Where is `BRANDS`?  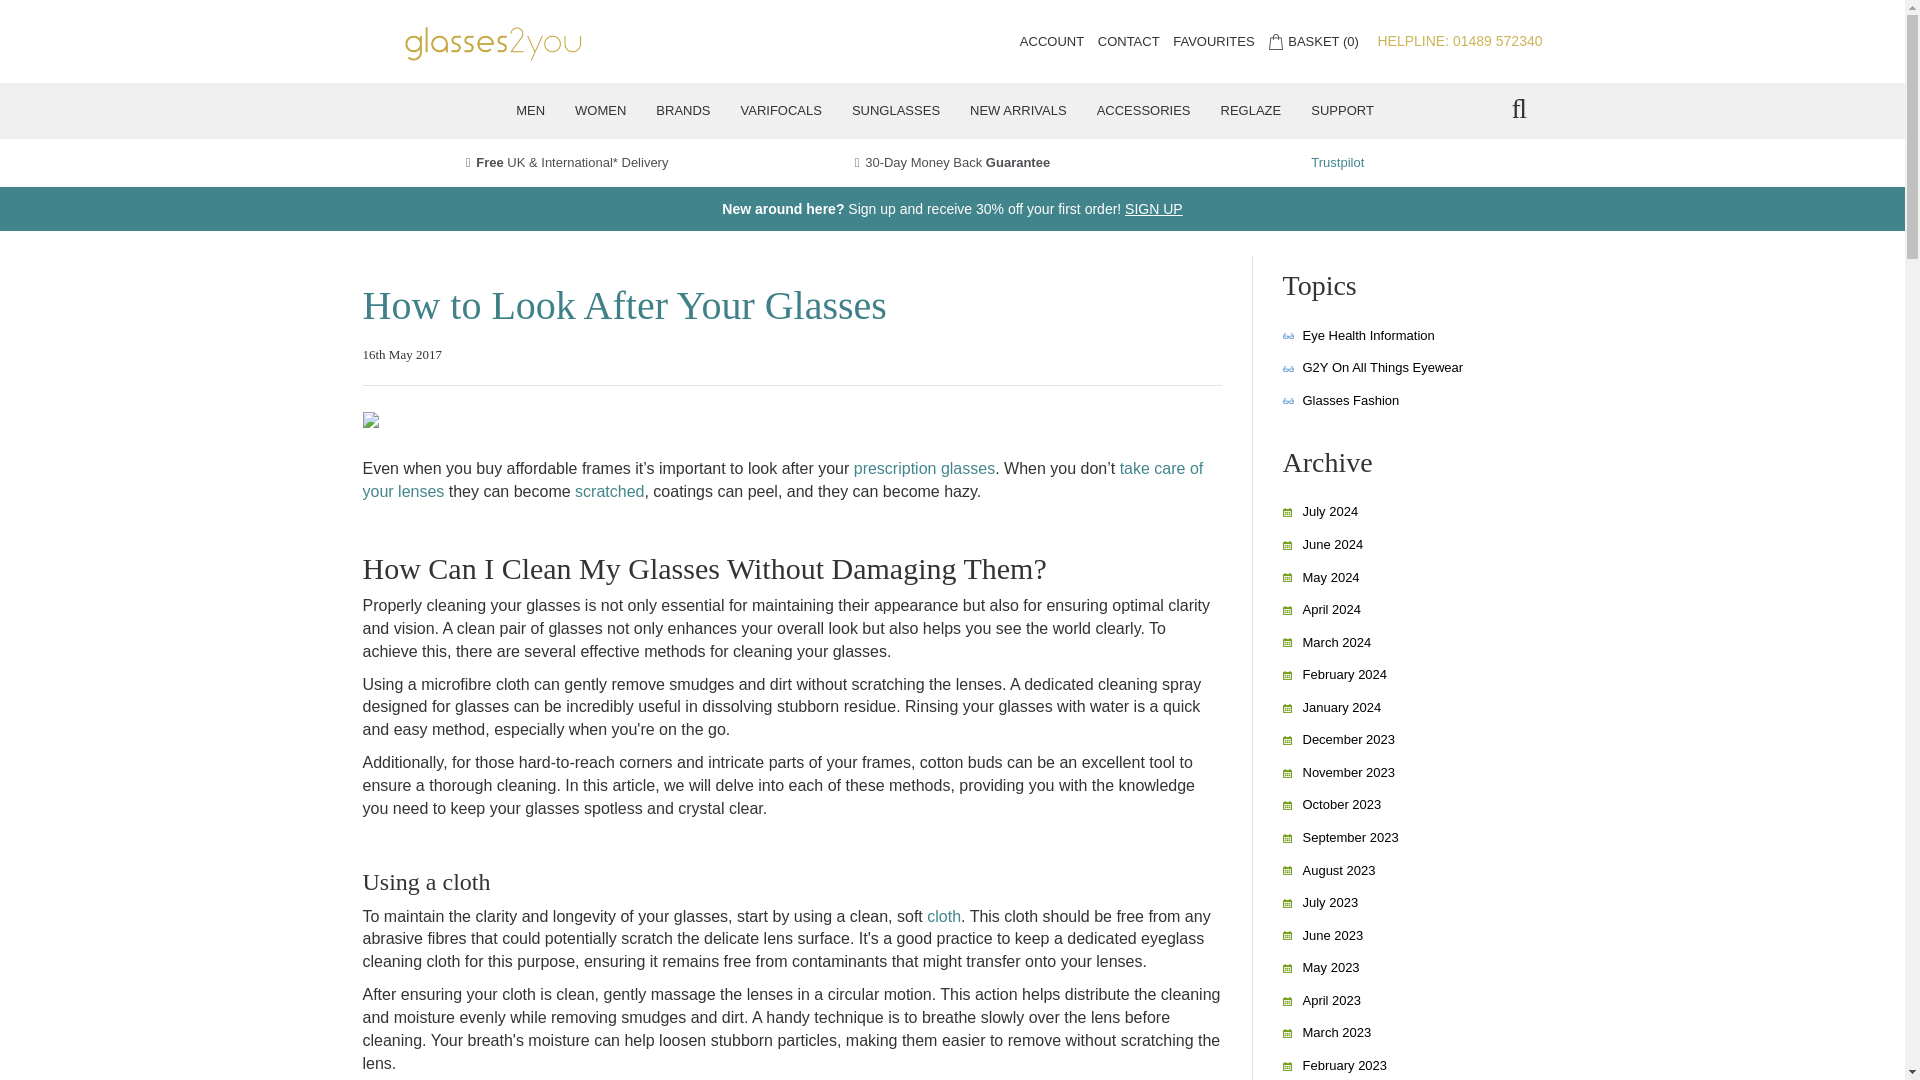 BRANDS is located at coordinates (683, 111).